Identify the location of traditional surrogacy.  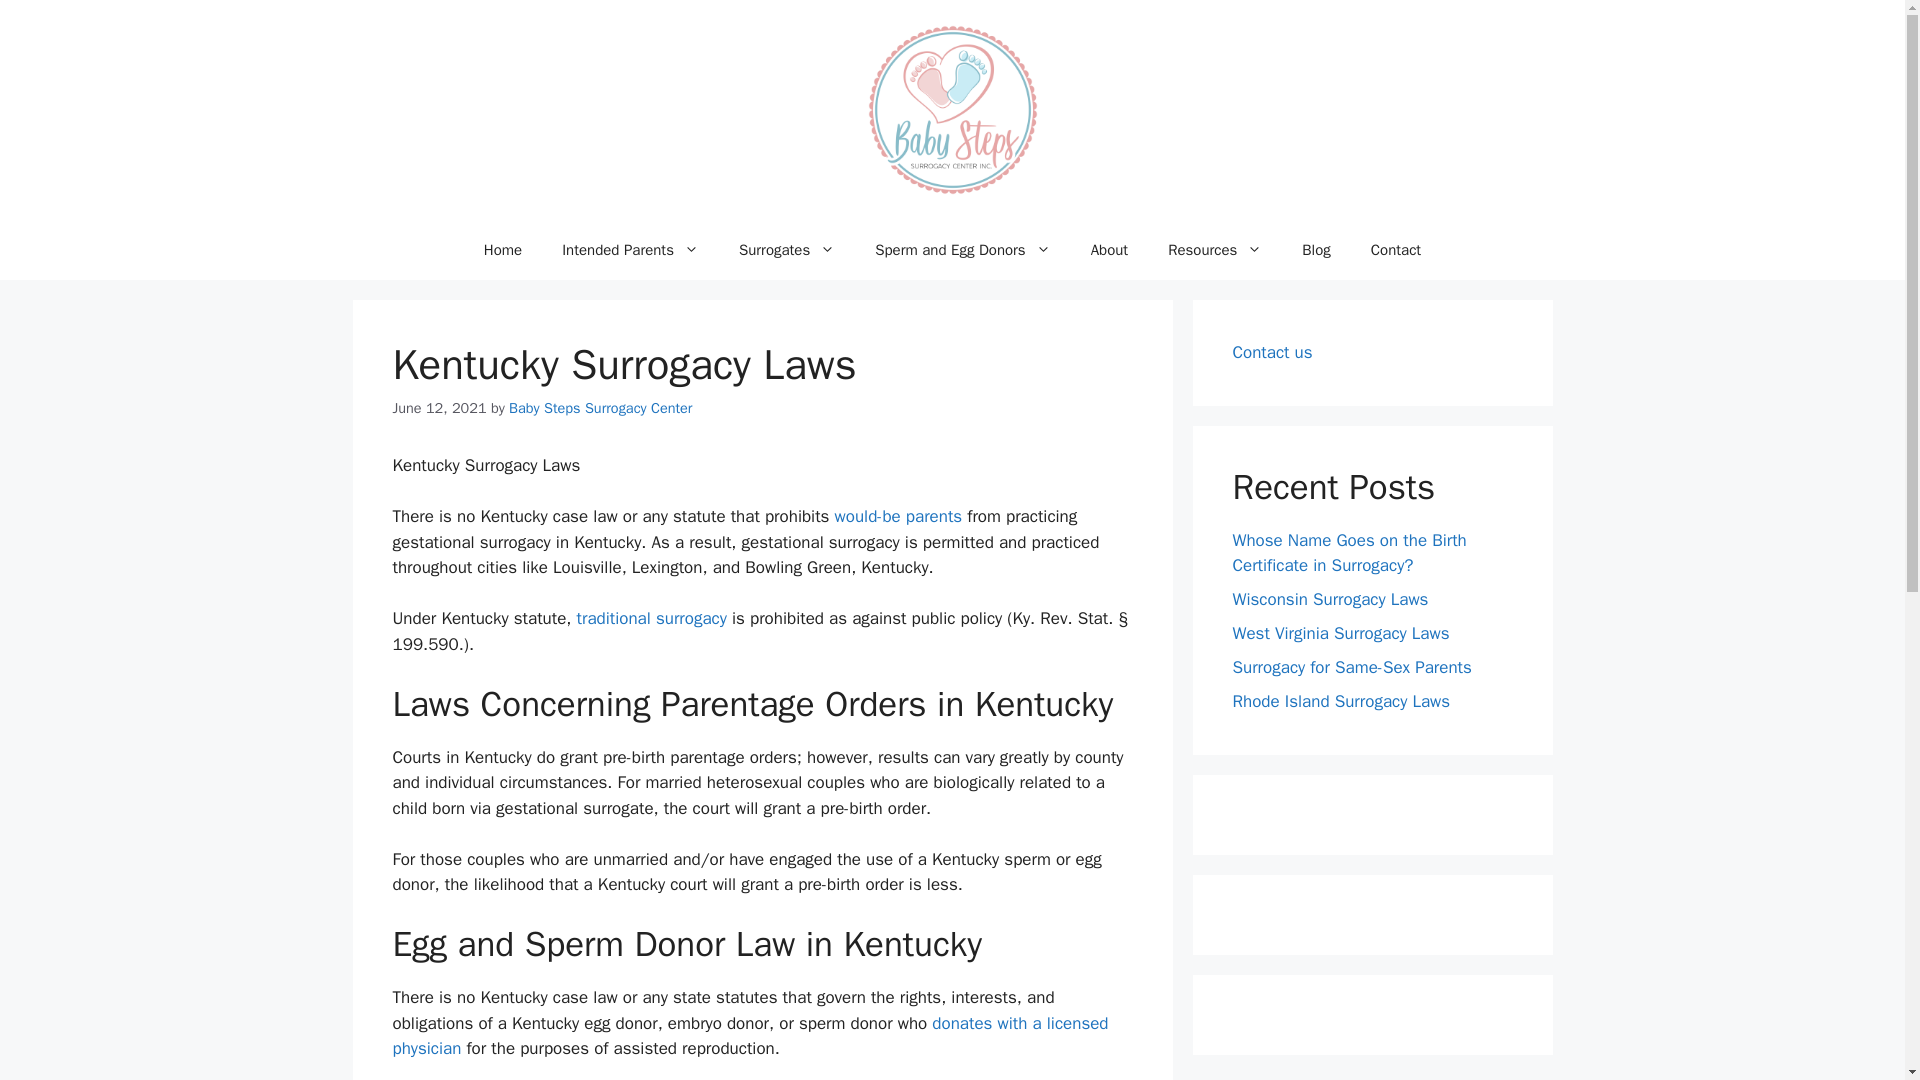
(652, 618).